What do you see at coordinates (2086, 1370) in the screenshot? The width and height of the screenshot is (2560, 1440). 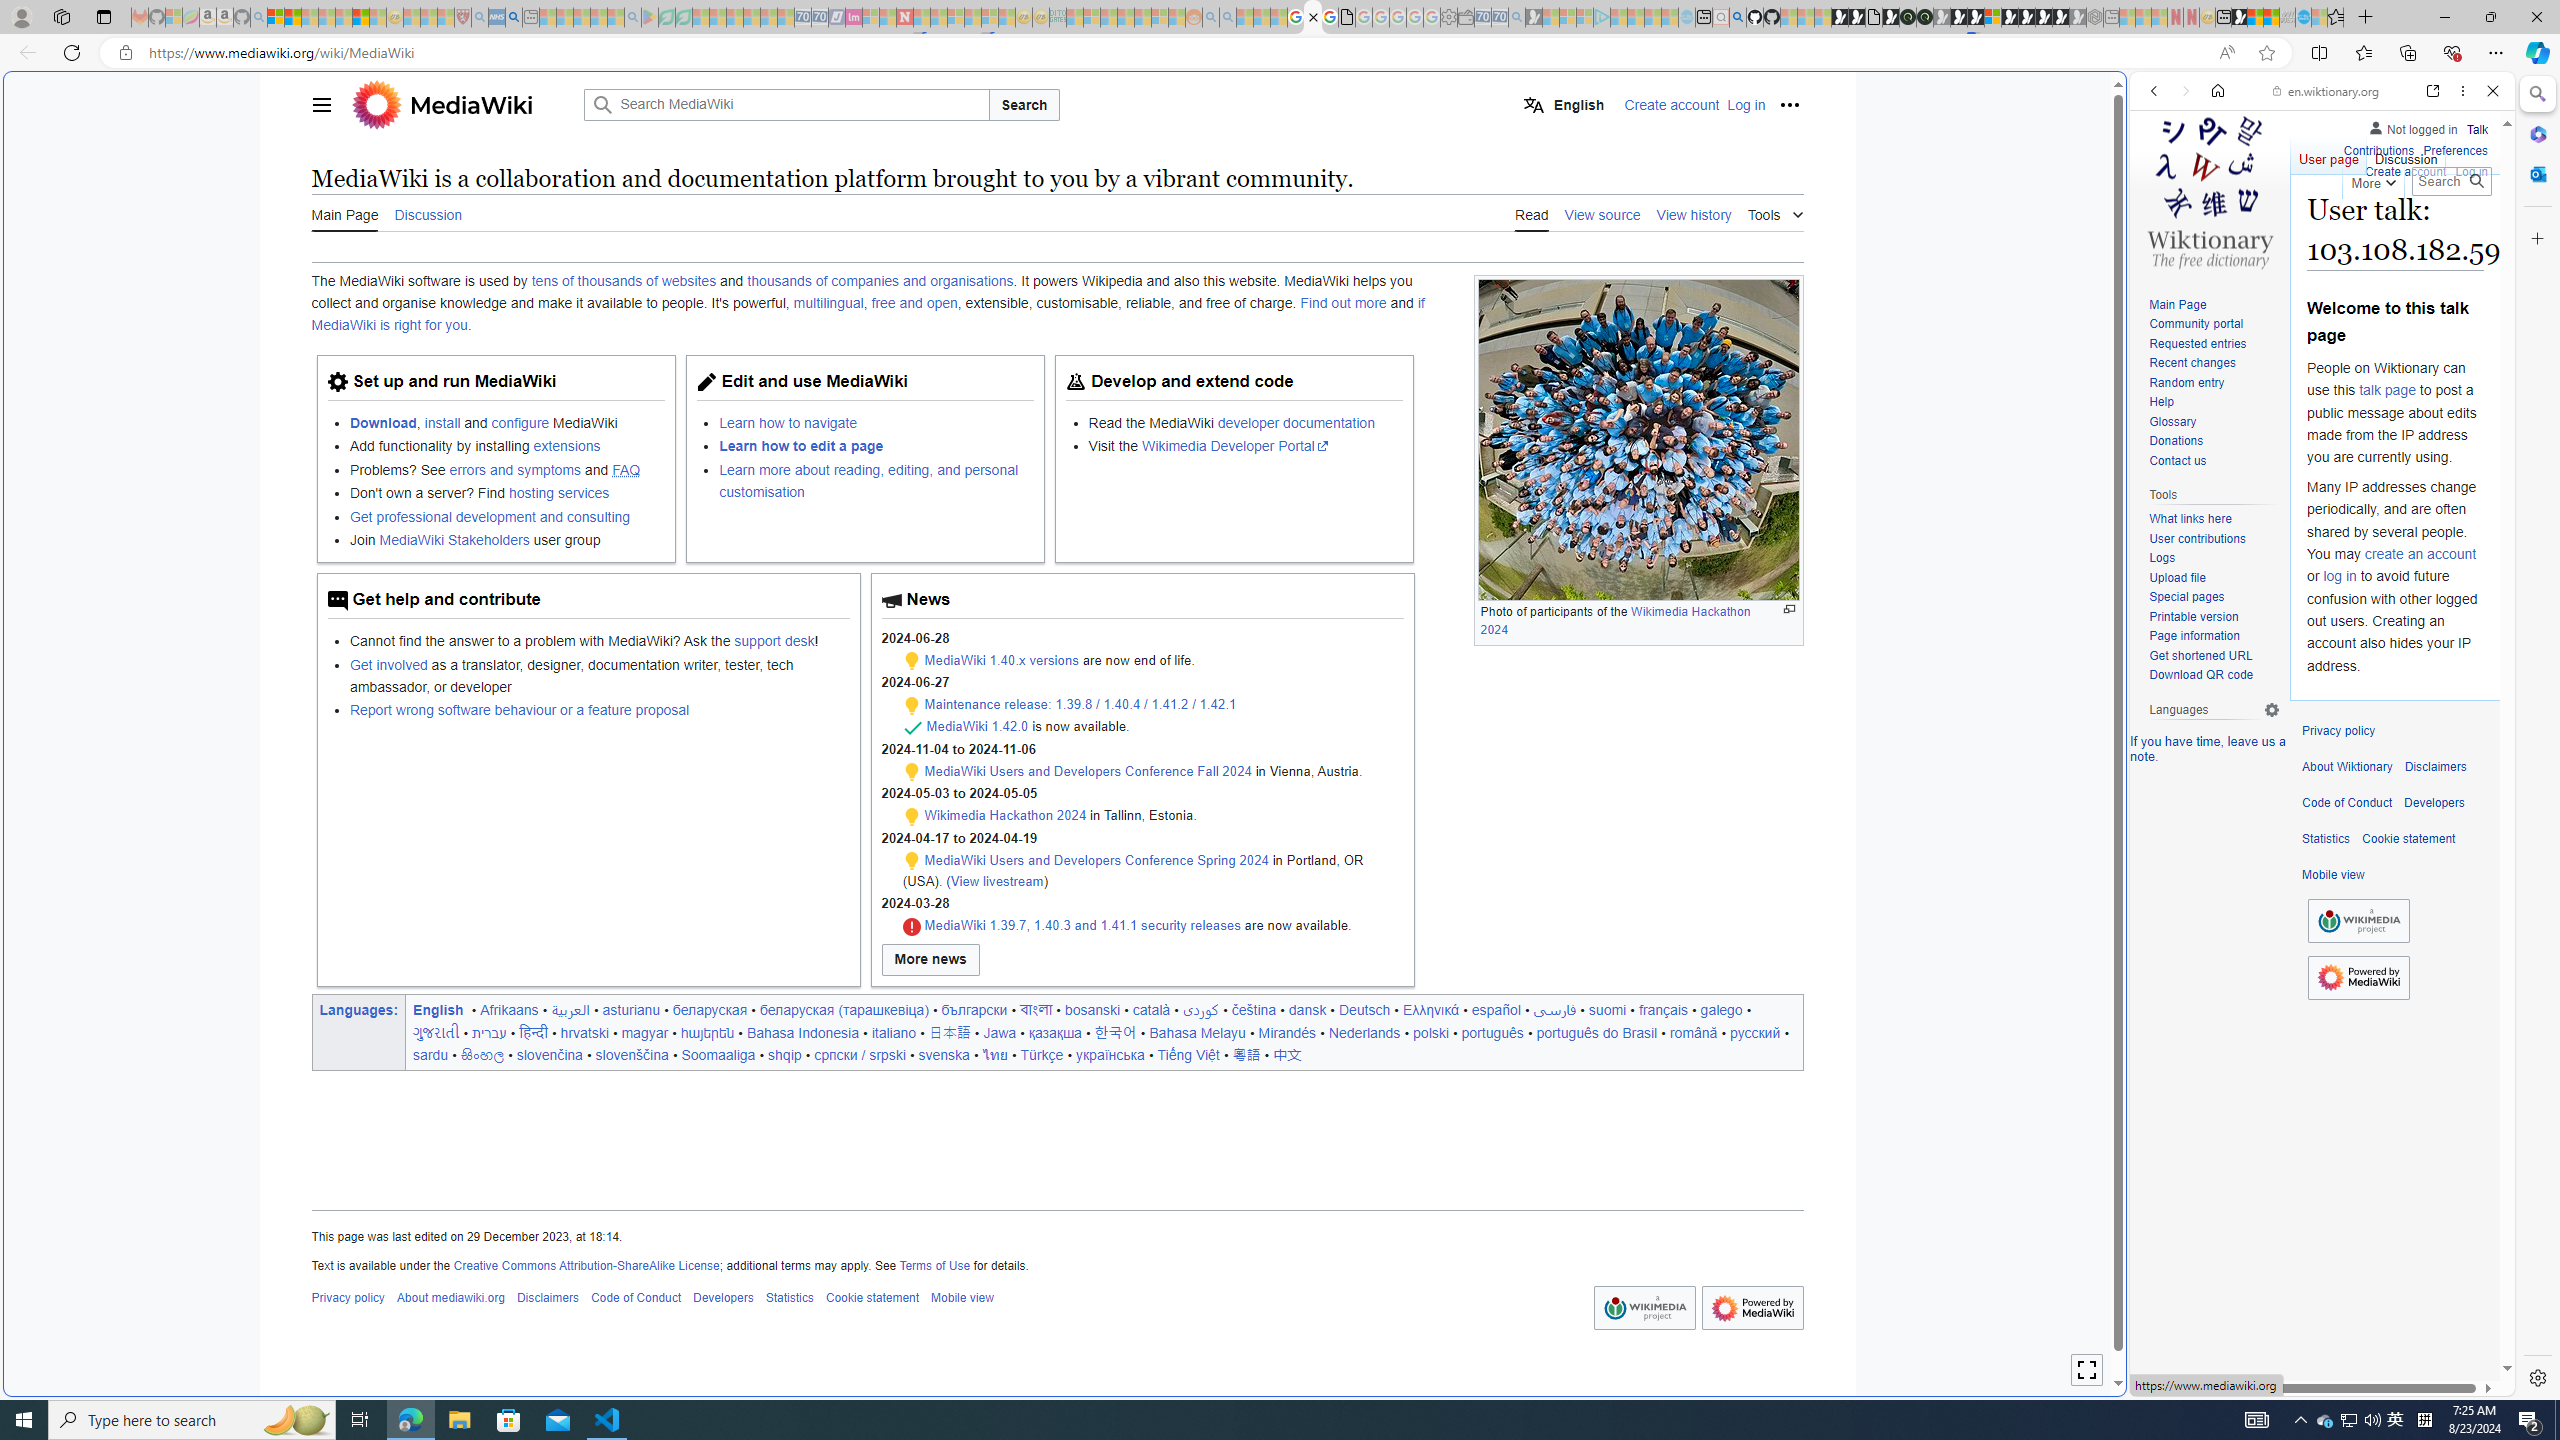 I see `Toggle limited content width` at bounding box center [2086, 1370].